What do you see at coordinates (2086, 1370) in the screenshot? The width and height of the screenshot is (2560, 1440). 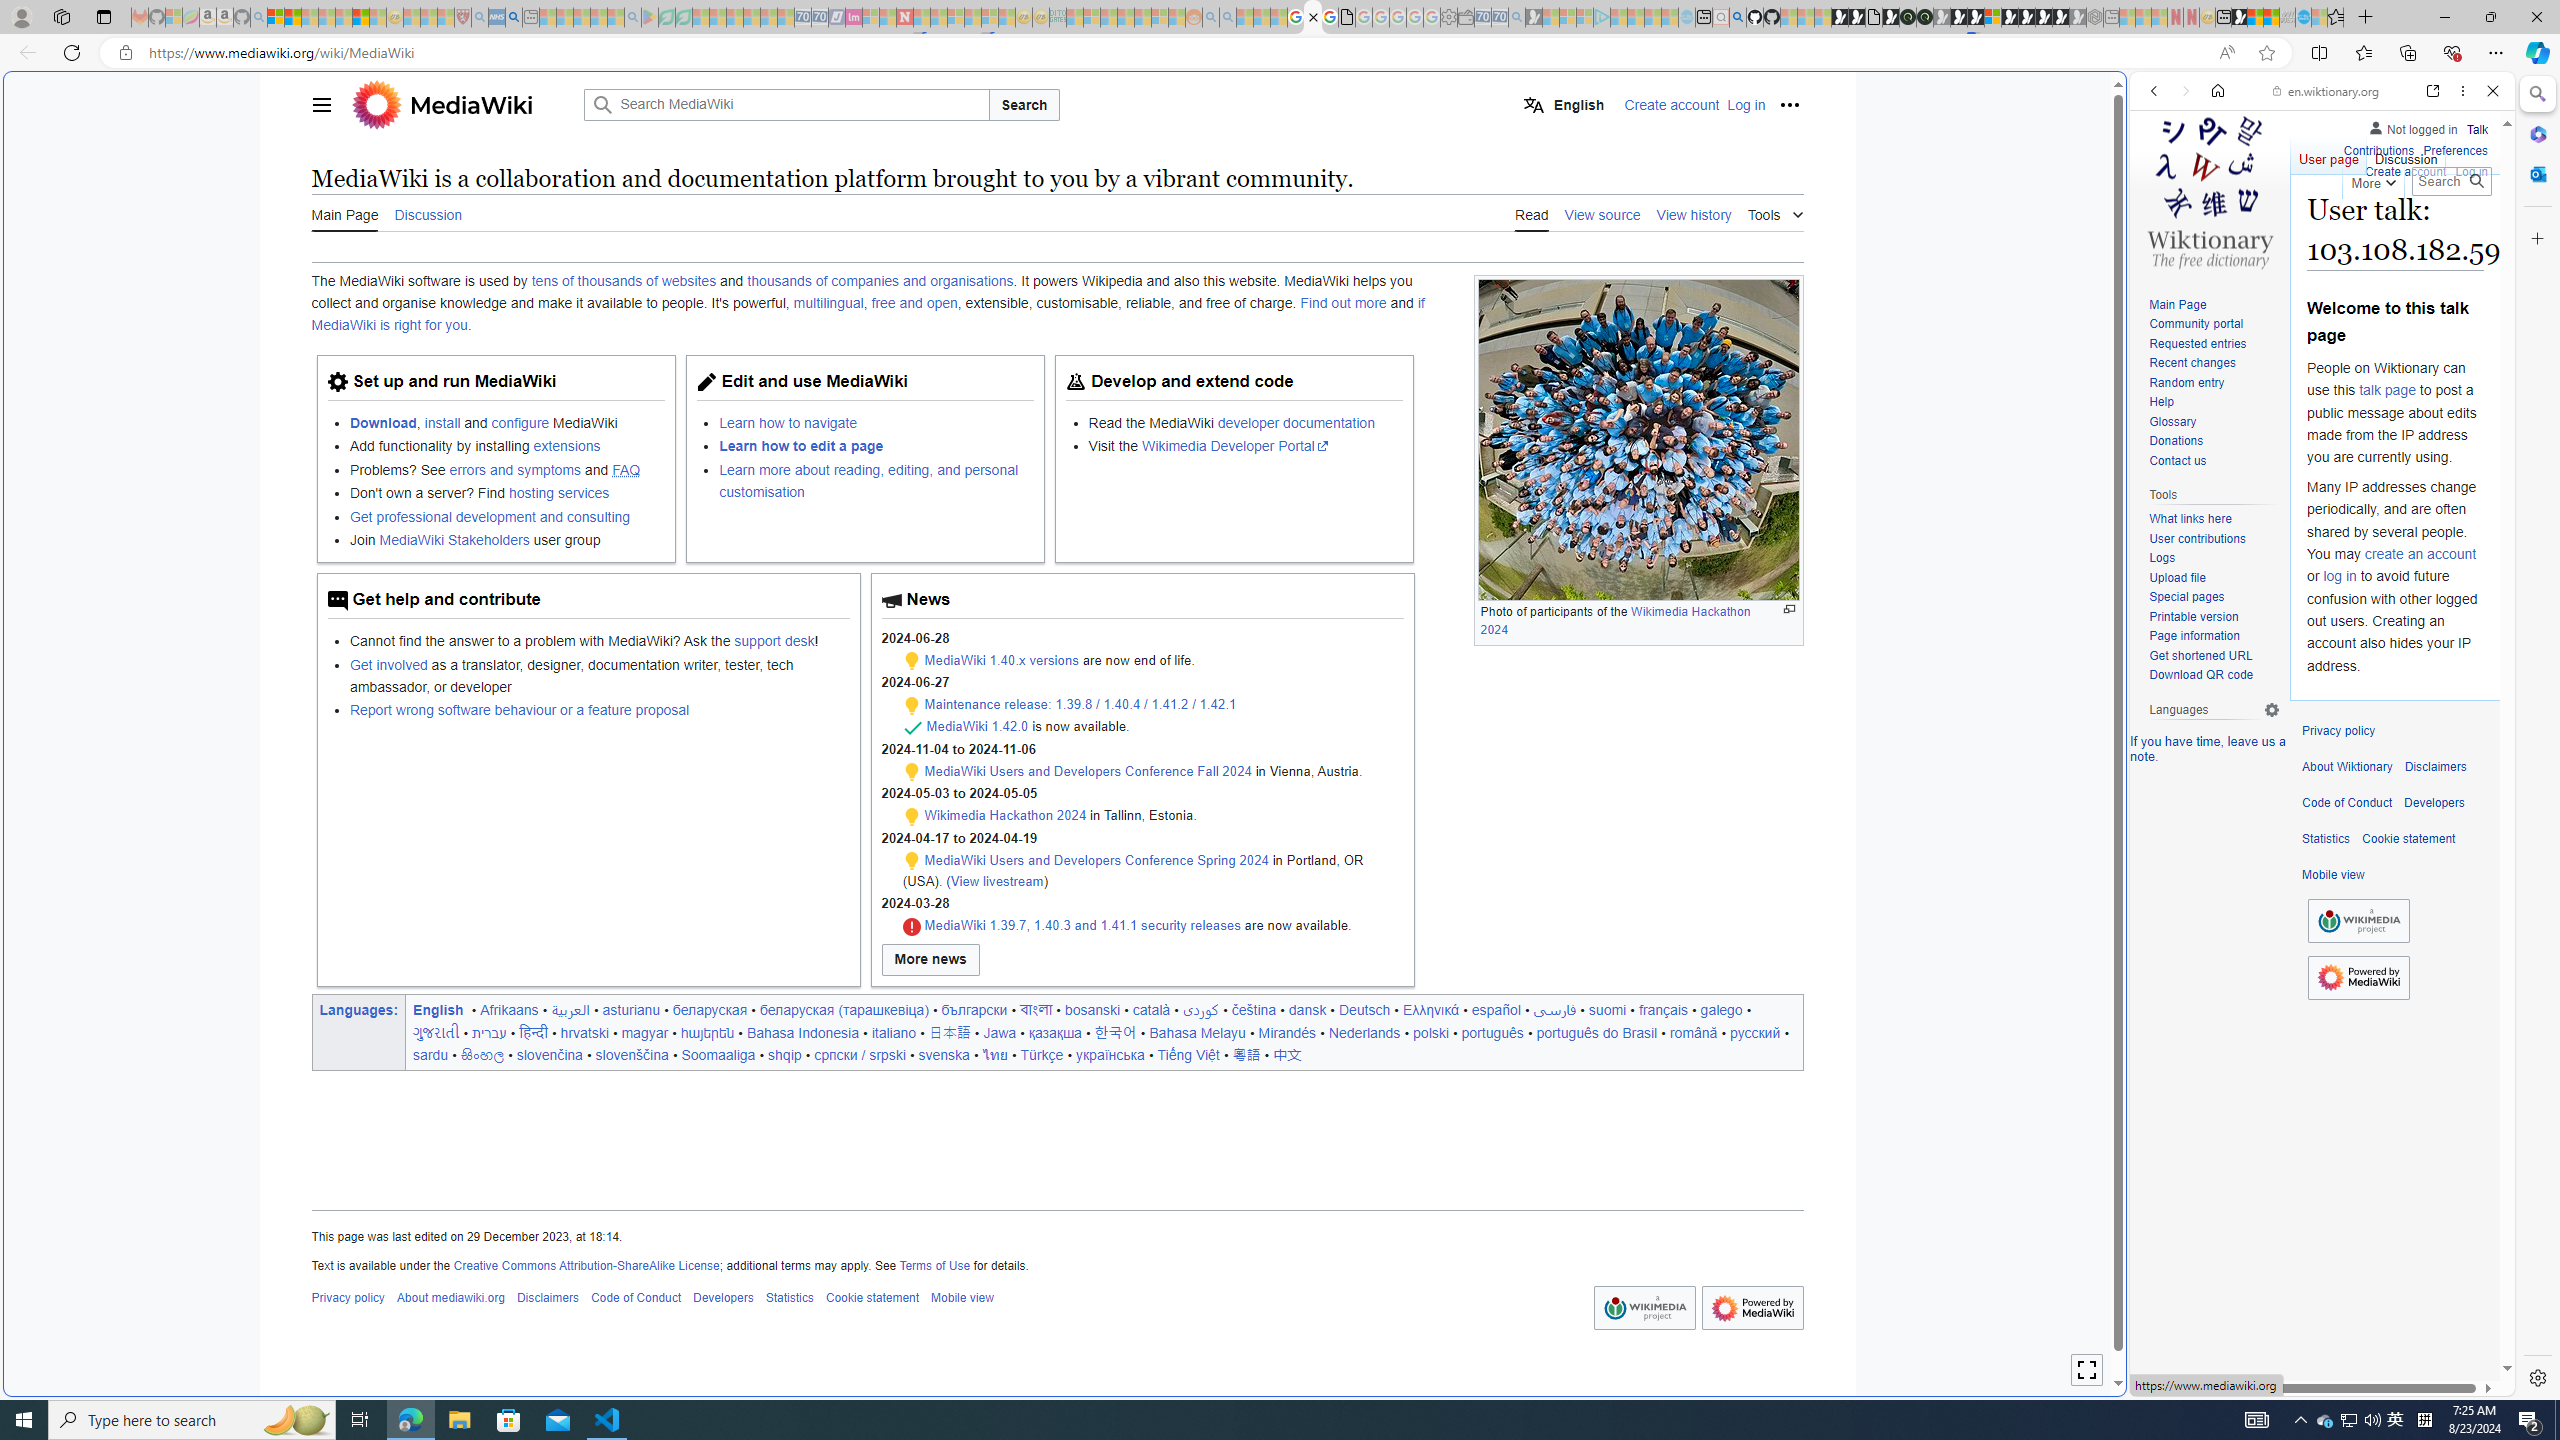 I see `Toggle limited content width` at bounding box center [2086, 1370].